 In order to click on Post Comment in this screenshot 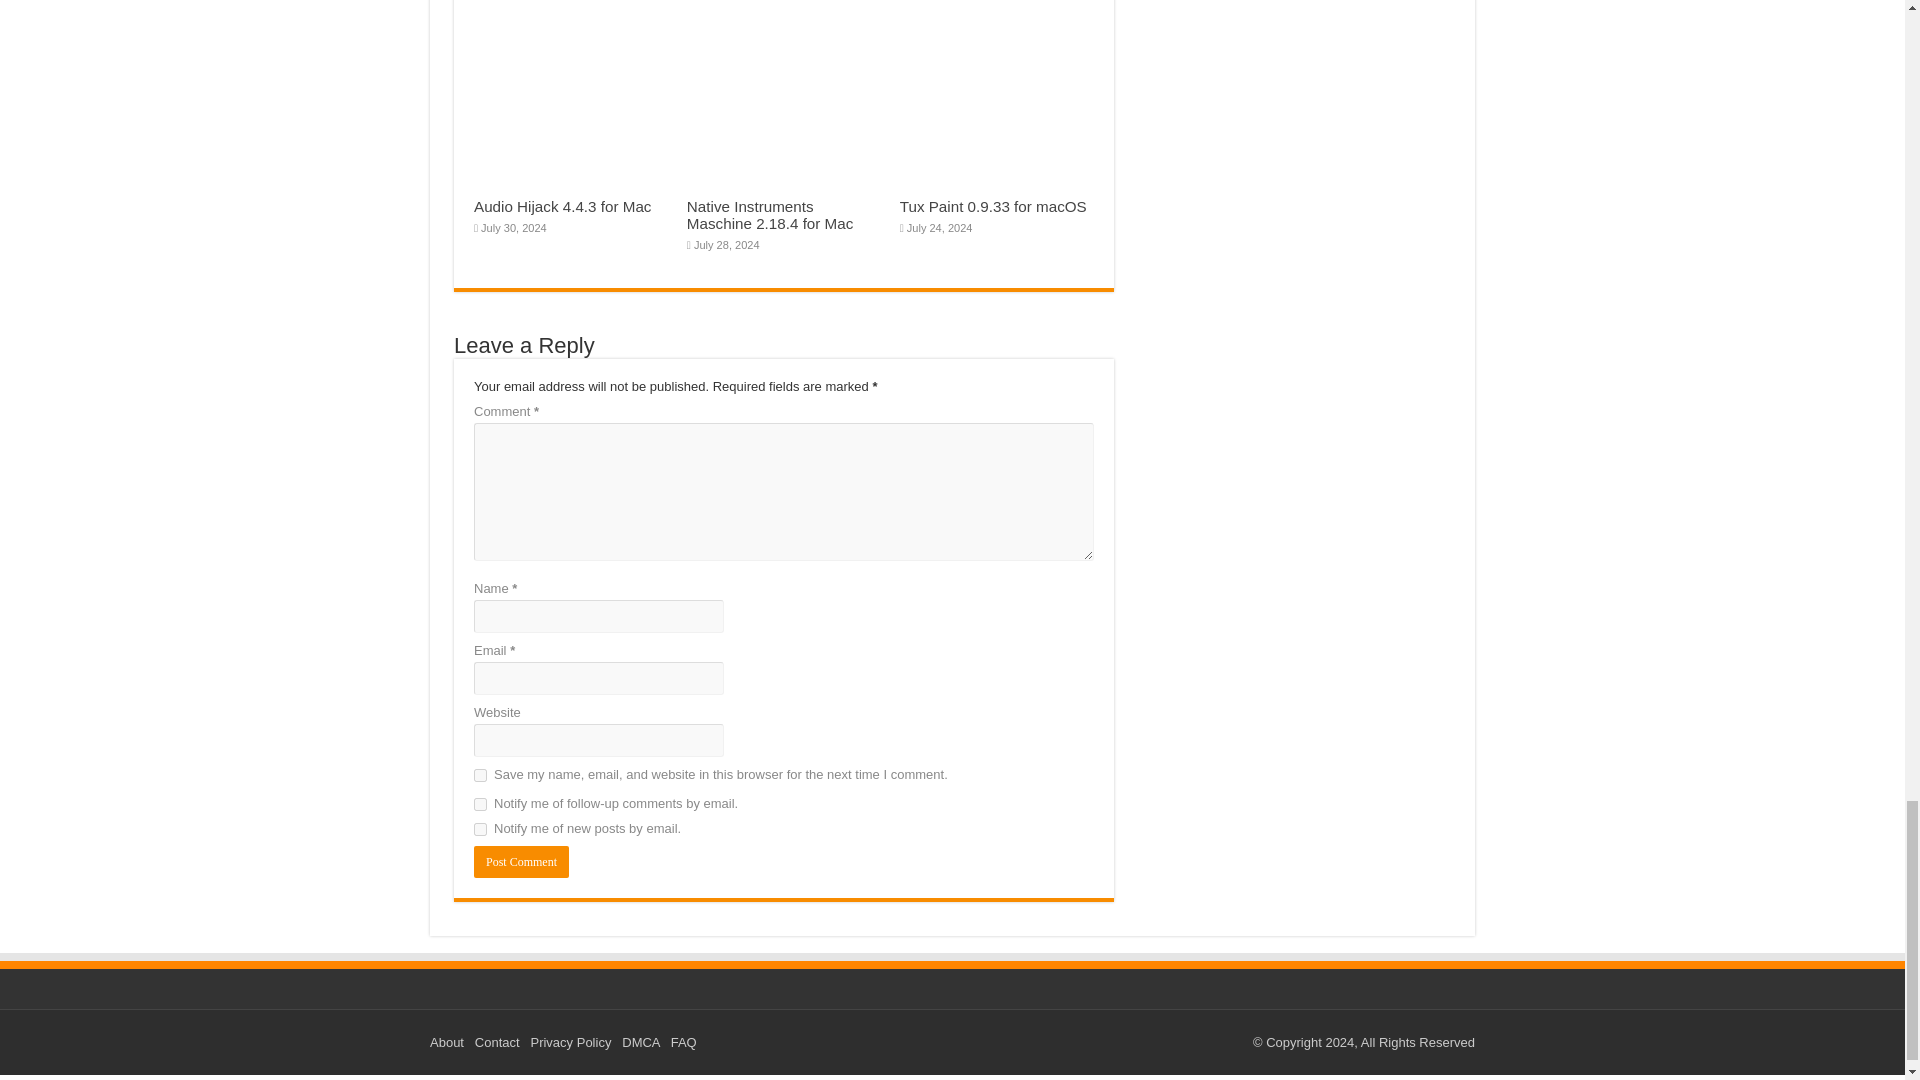, I will do `click(521, 862)`.